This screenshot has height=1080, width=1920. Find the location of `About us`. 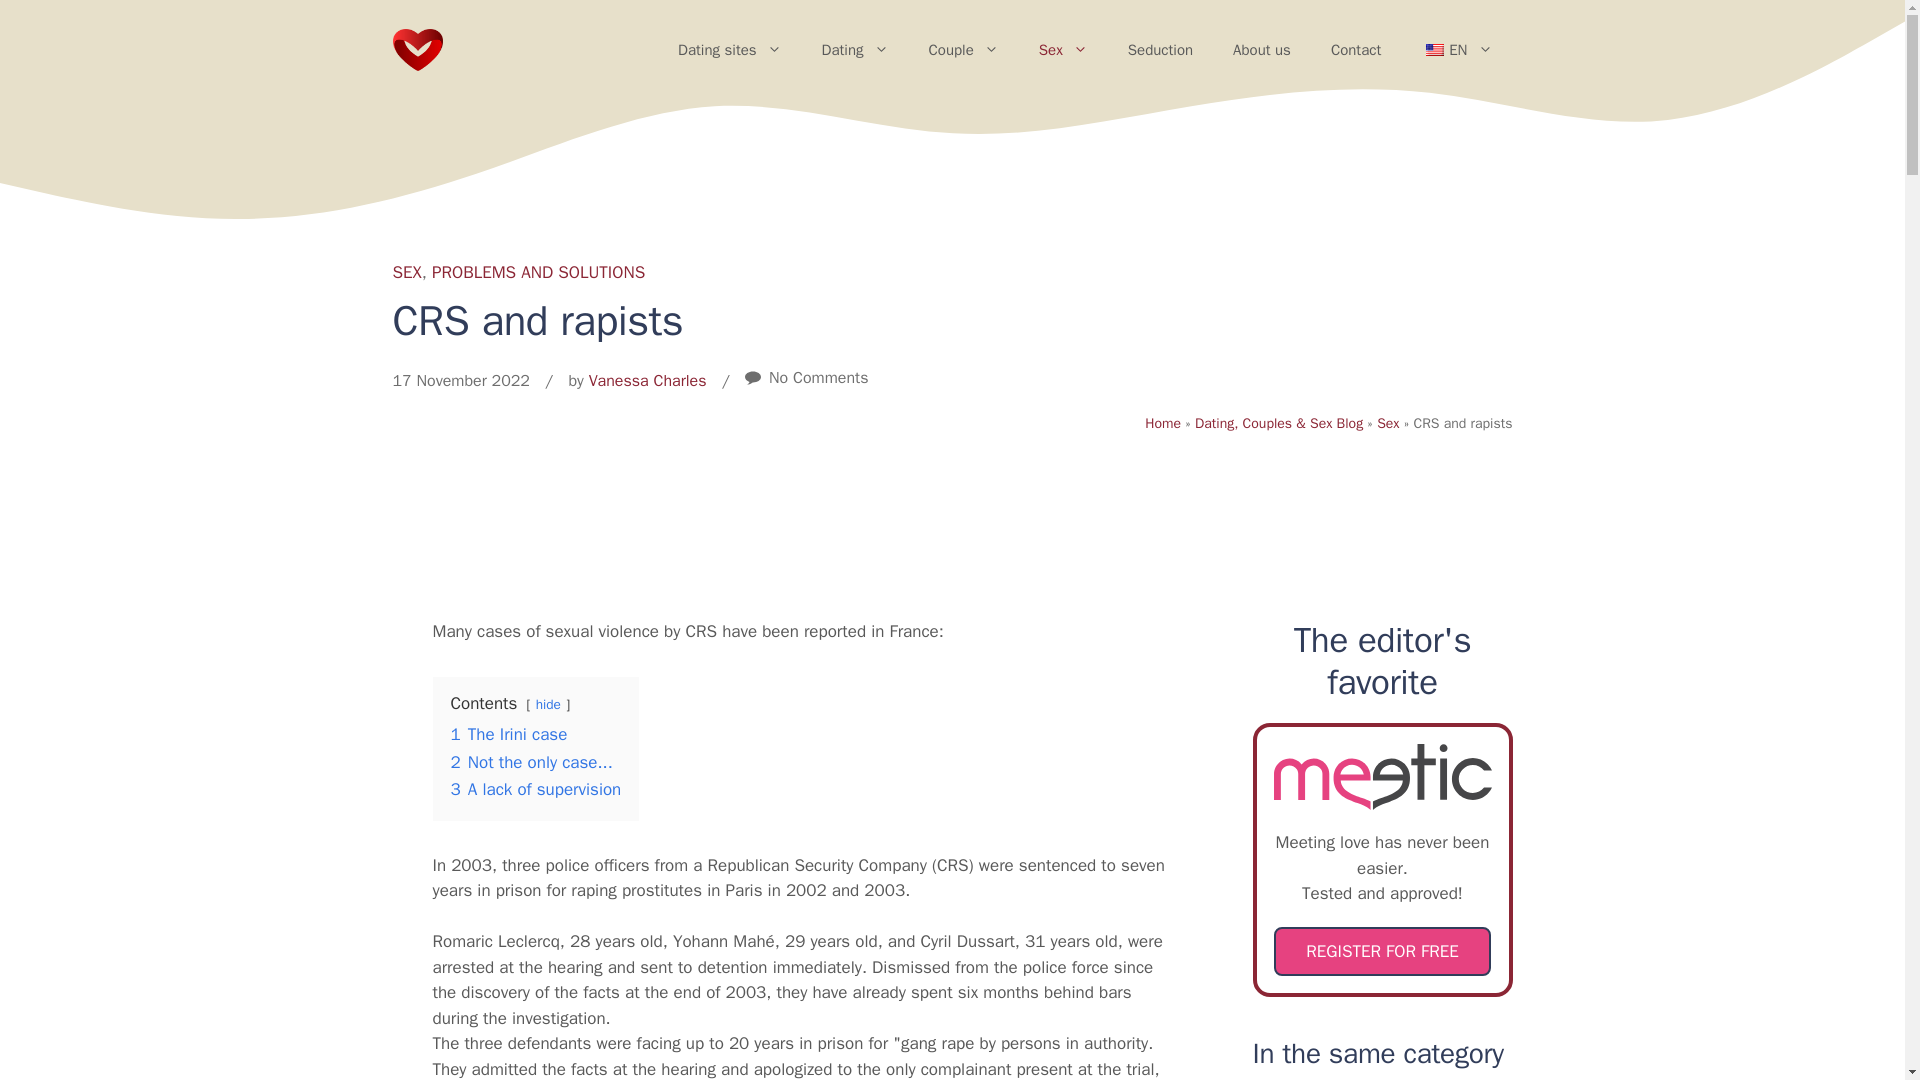

About us is located at coordinates (1262, 50).